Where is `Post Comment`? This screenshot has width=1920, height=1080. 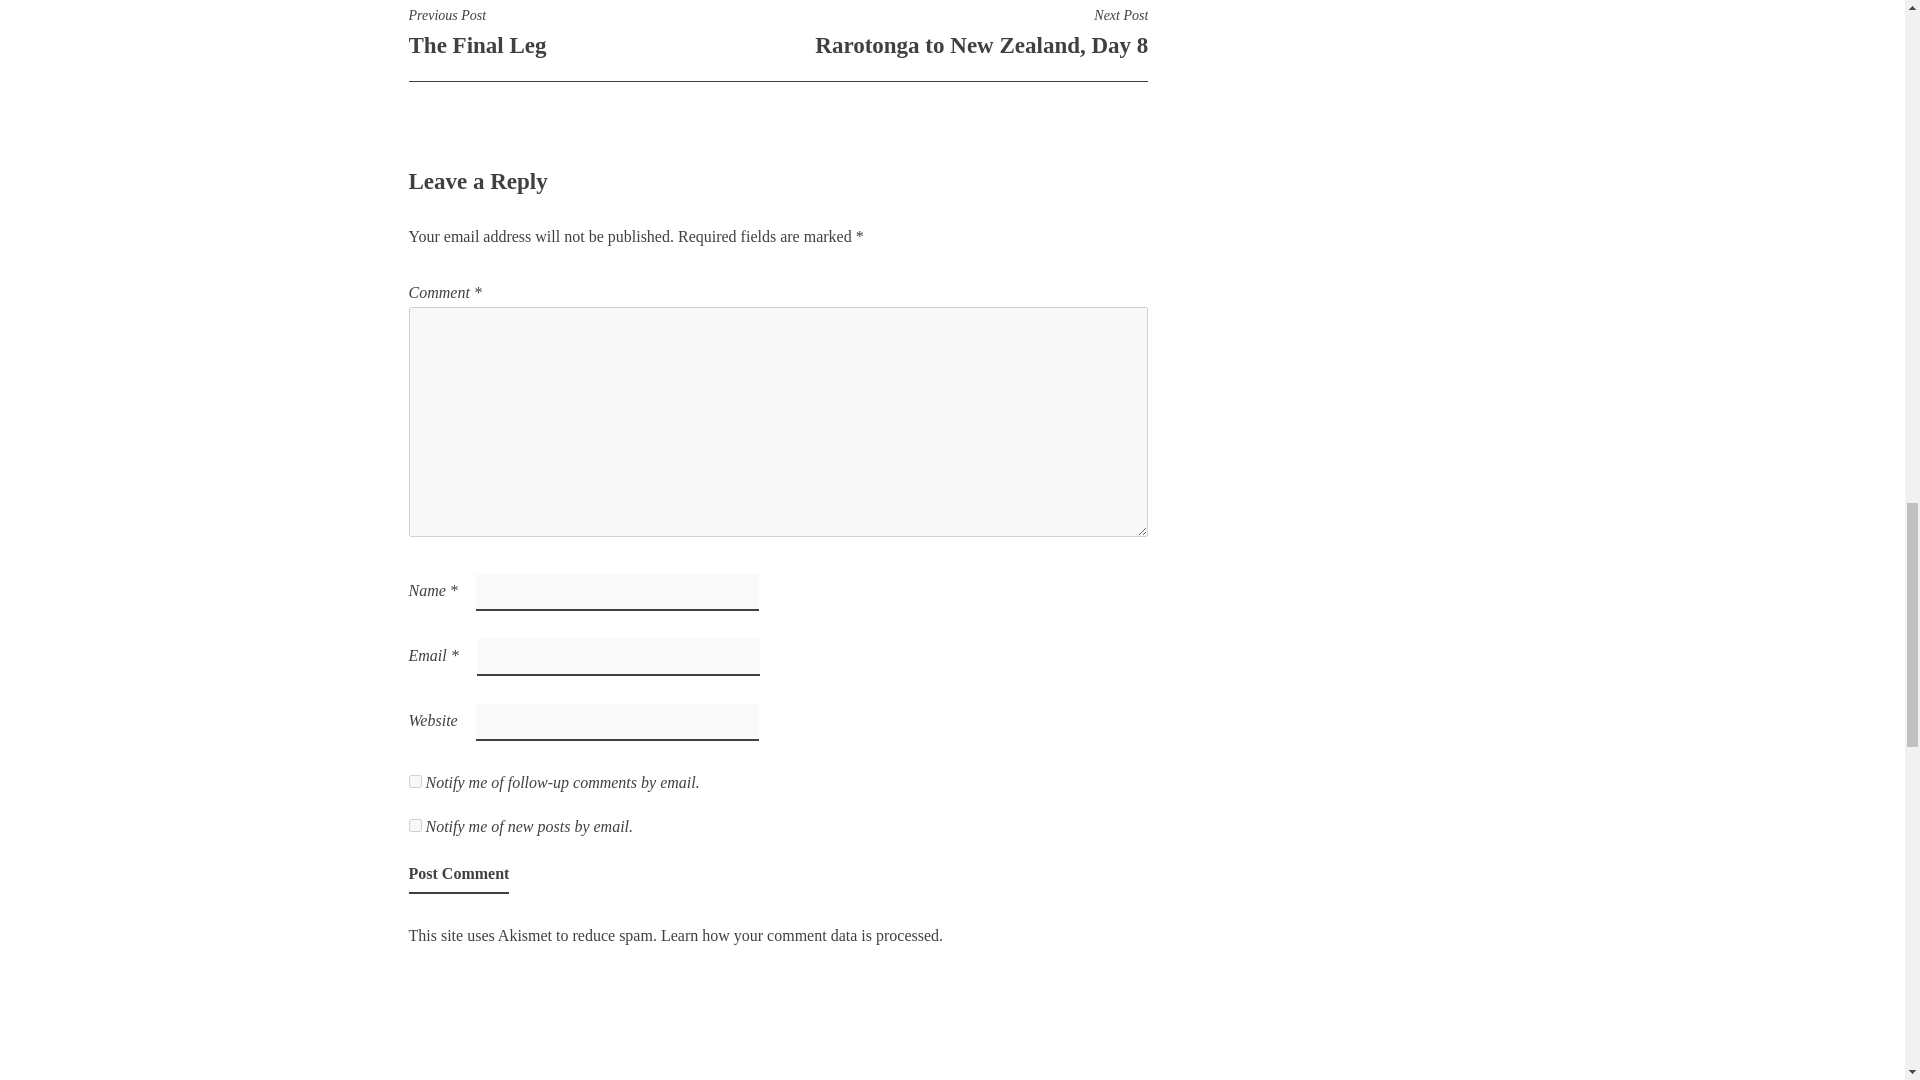 Post Comment is located at coordinates (414, 824).